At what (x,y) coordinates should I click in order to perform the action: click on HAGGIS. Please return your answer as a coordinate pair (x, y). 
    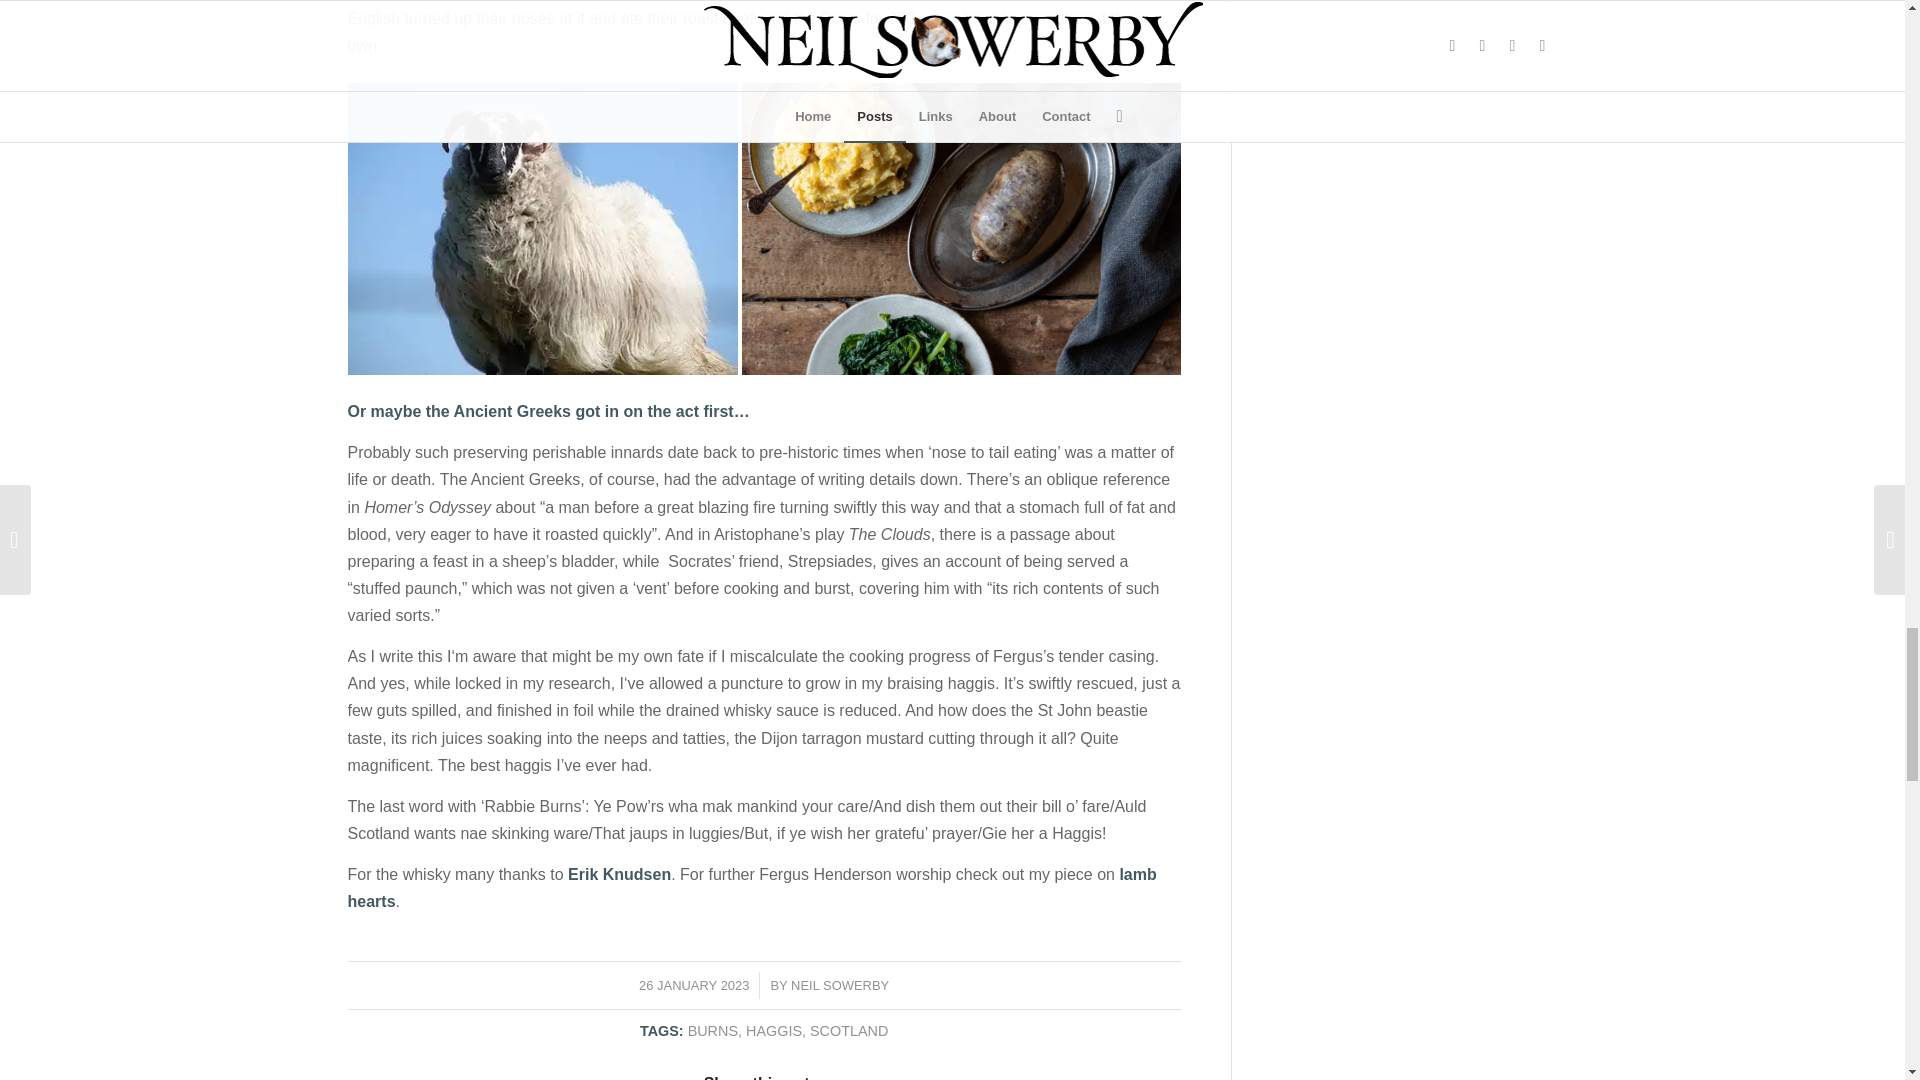
    Looking at the image, I should click on (774, 1030).